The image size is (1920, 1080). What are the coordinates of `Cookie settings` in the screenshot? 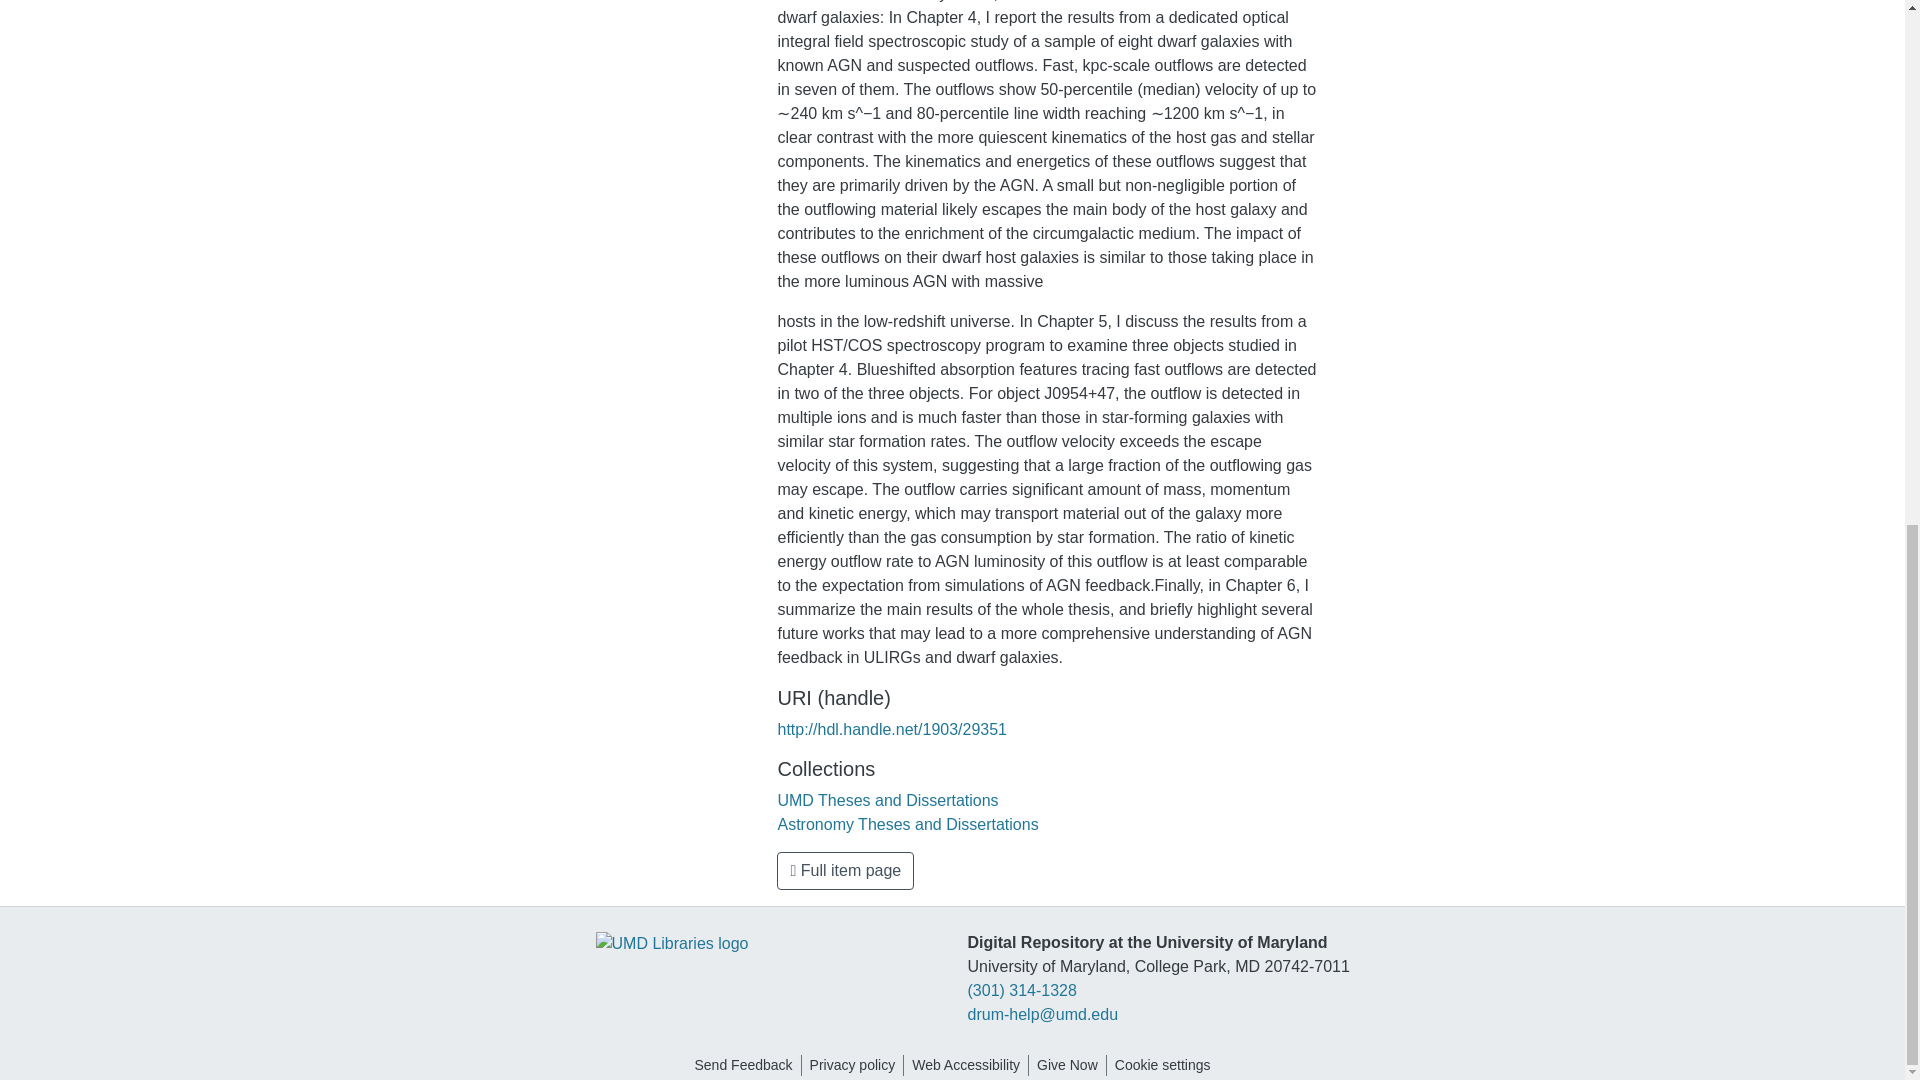 It's located at (1163, 1065).